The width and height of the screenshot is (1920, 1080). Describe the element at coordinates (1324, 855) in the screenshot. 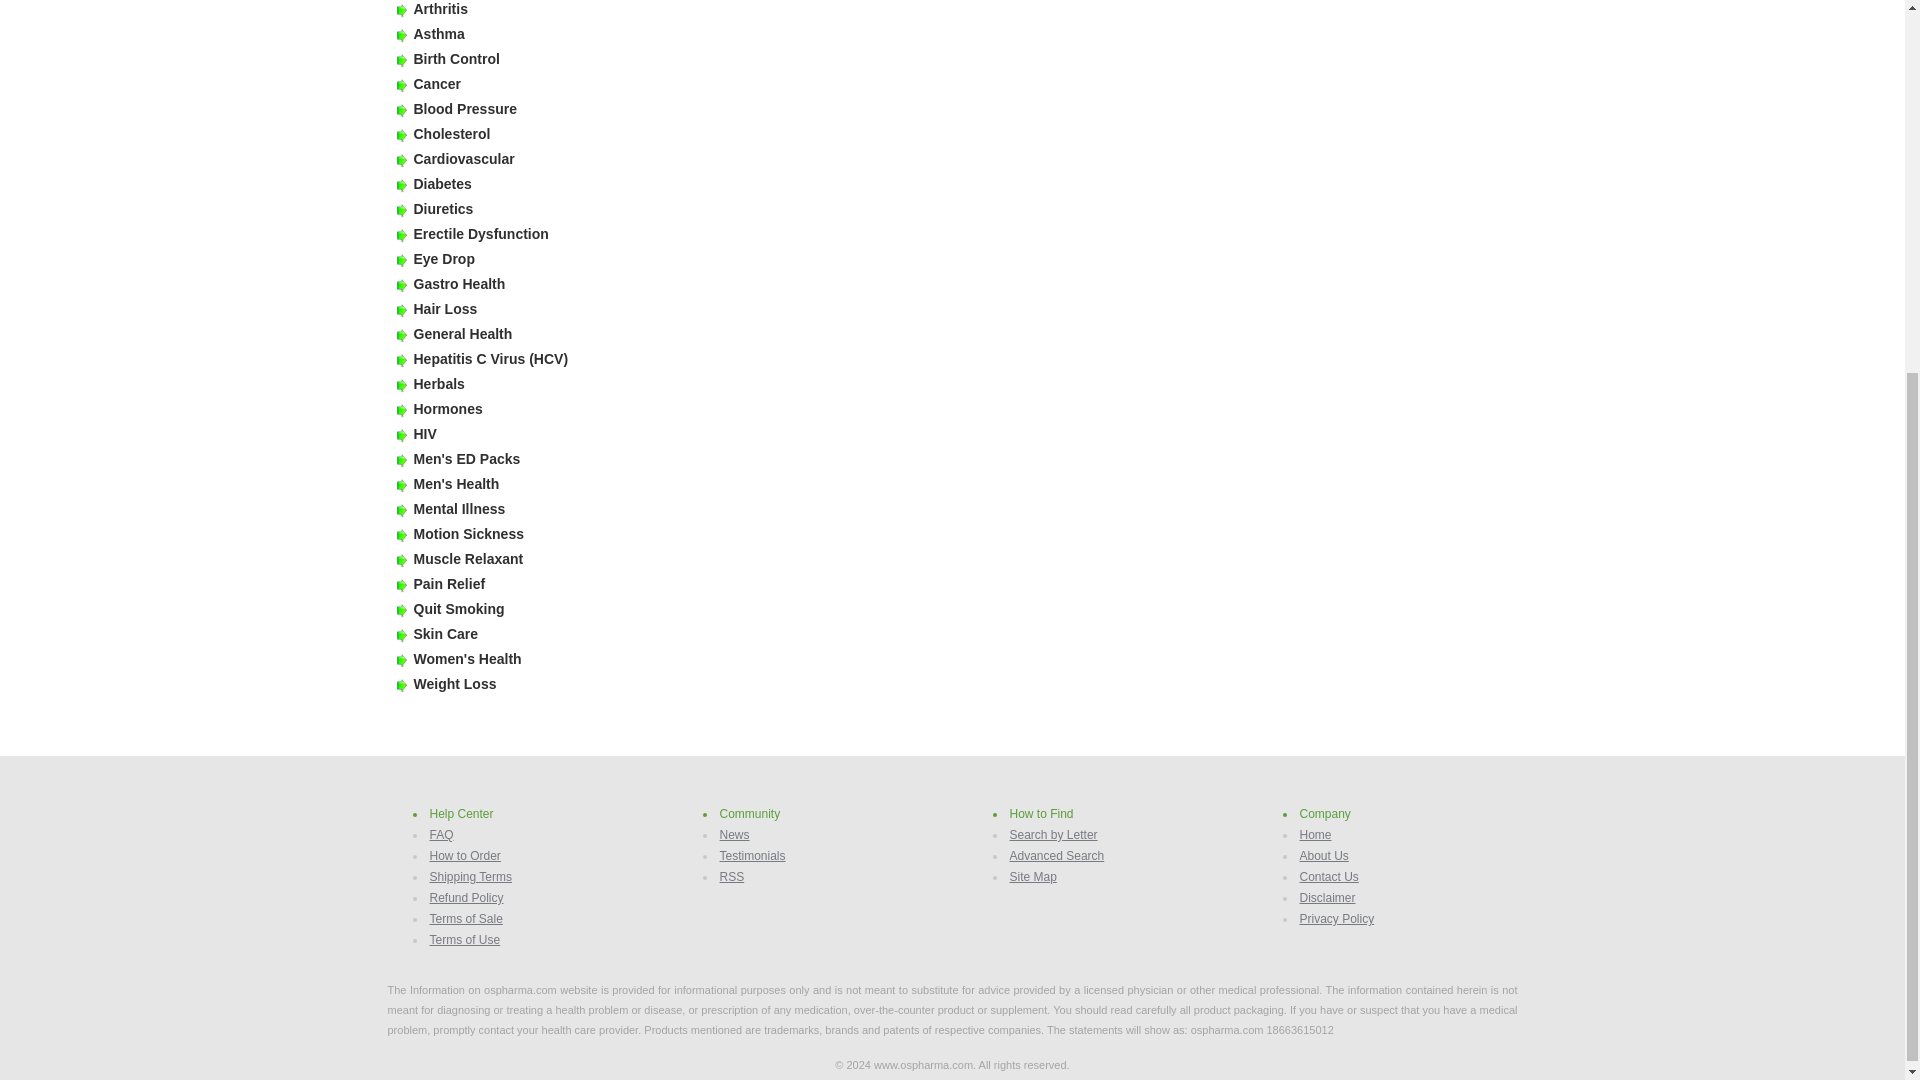

I see `About Us` at that location.